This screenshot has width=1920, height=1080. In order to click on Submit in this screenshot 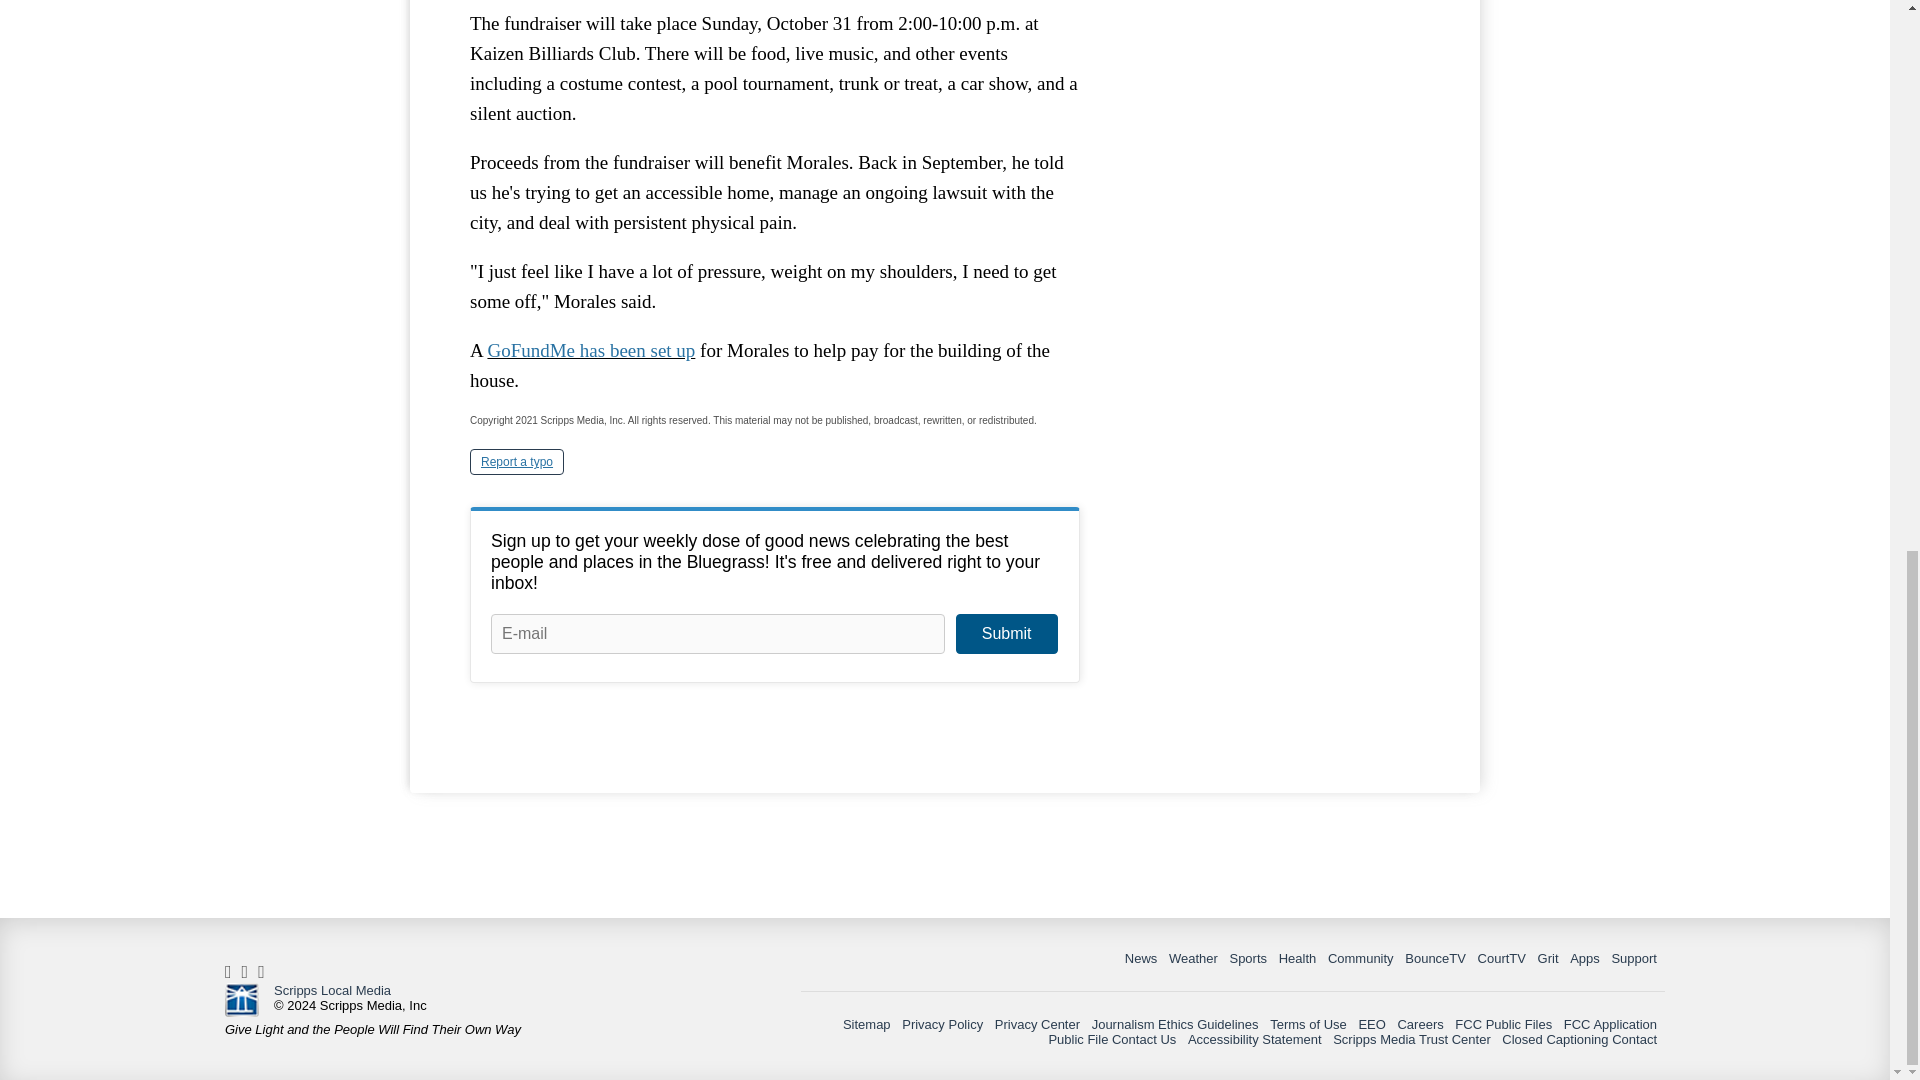, I will do `click(1006, 634)`.